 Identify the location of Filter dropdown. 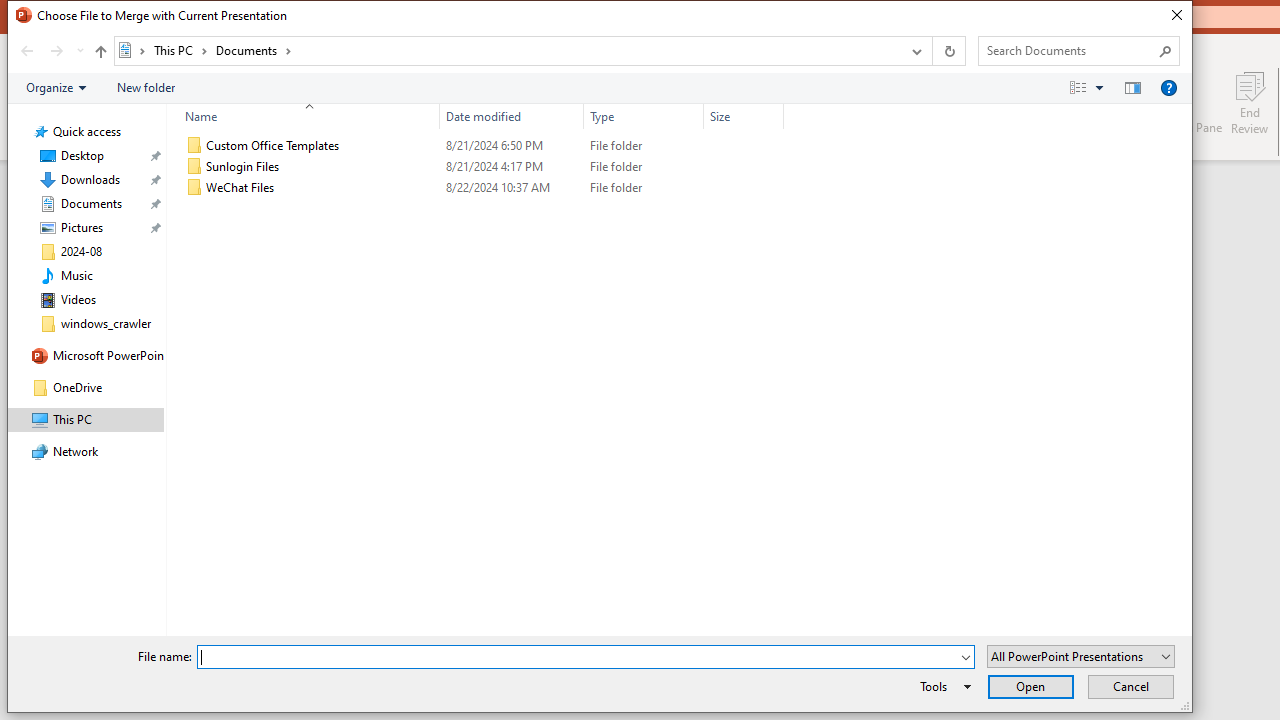
(776, 116).